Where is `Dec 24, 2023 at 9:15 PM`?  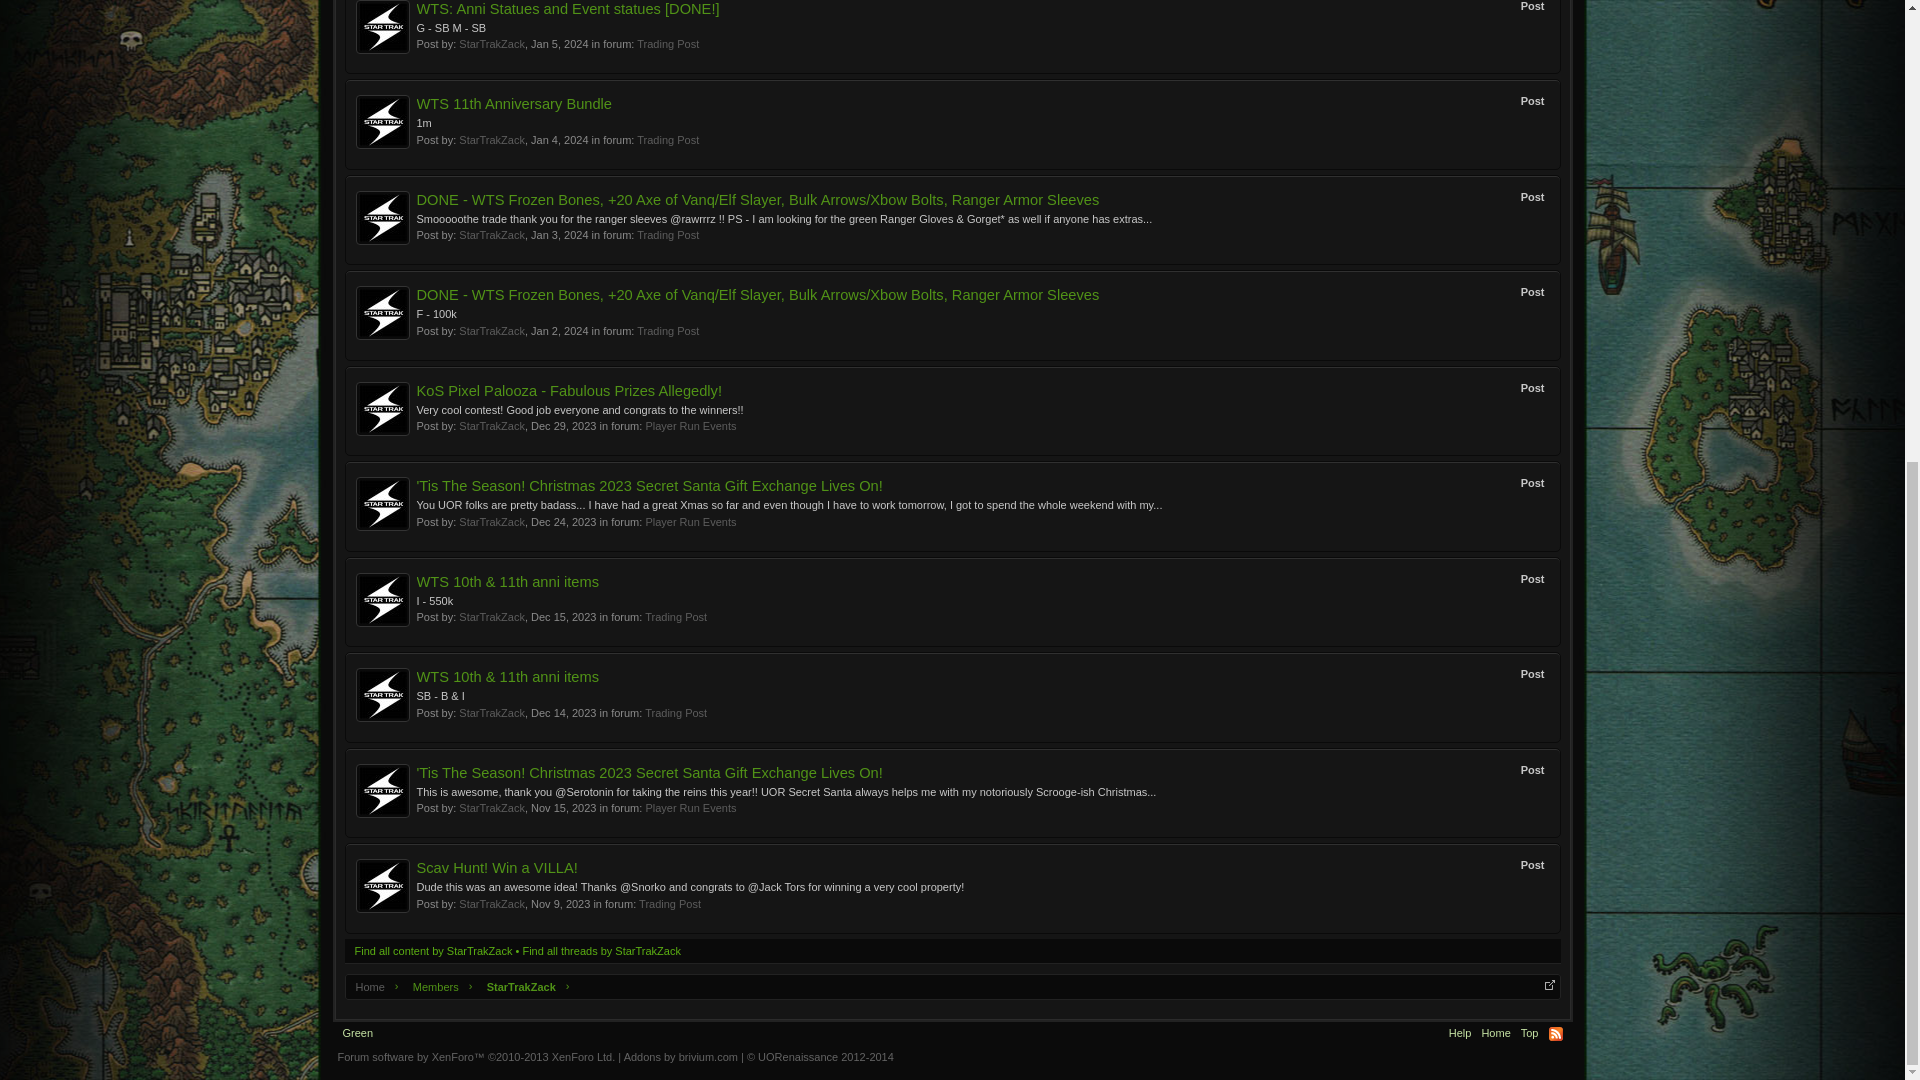
Dec 24, 2023 at 9:15 PM is located at coordinates (563, 522).